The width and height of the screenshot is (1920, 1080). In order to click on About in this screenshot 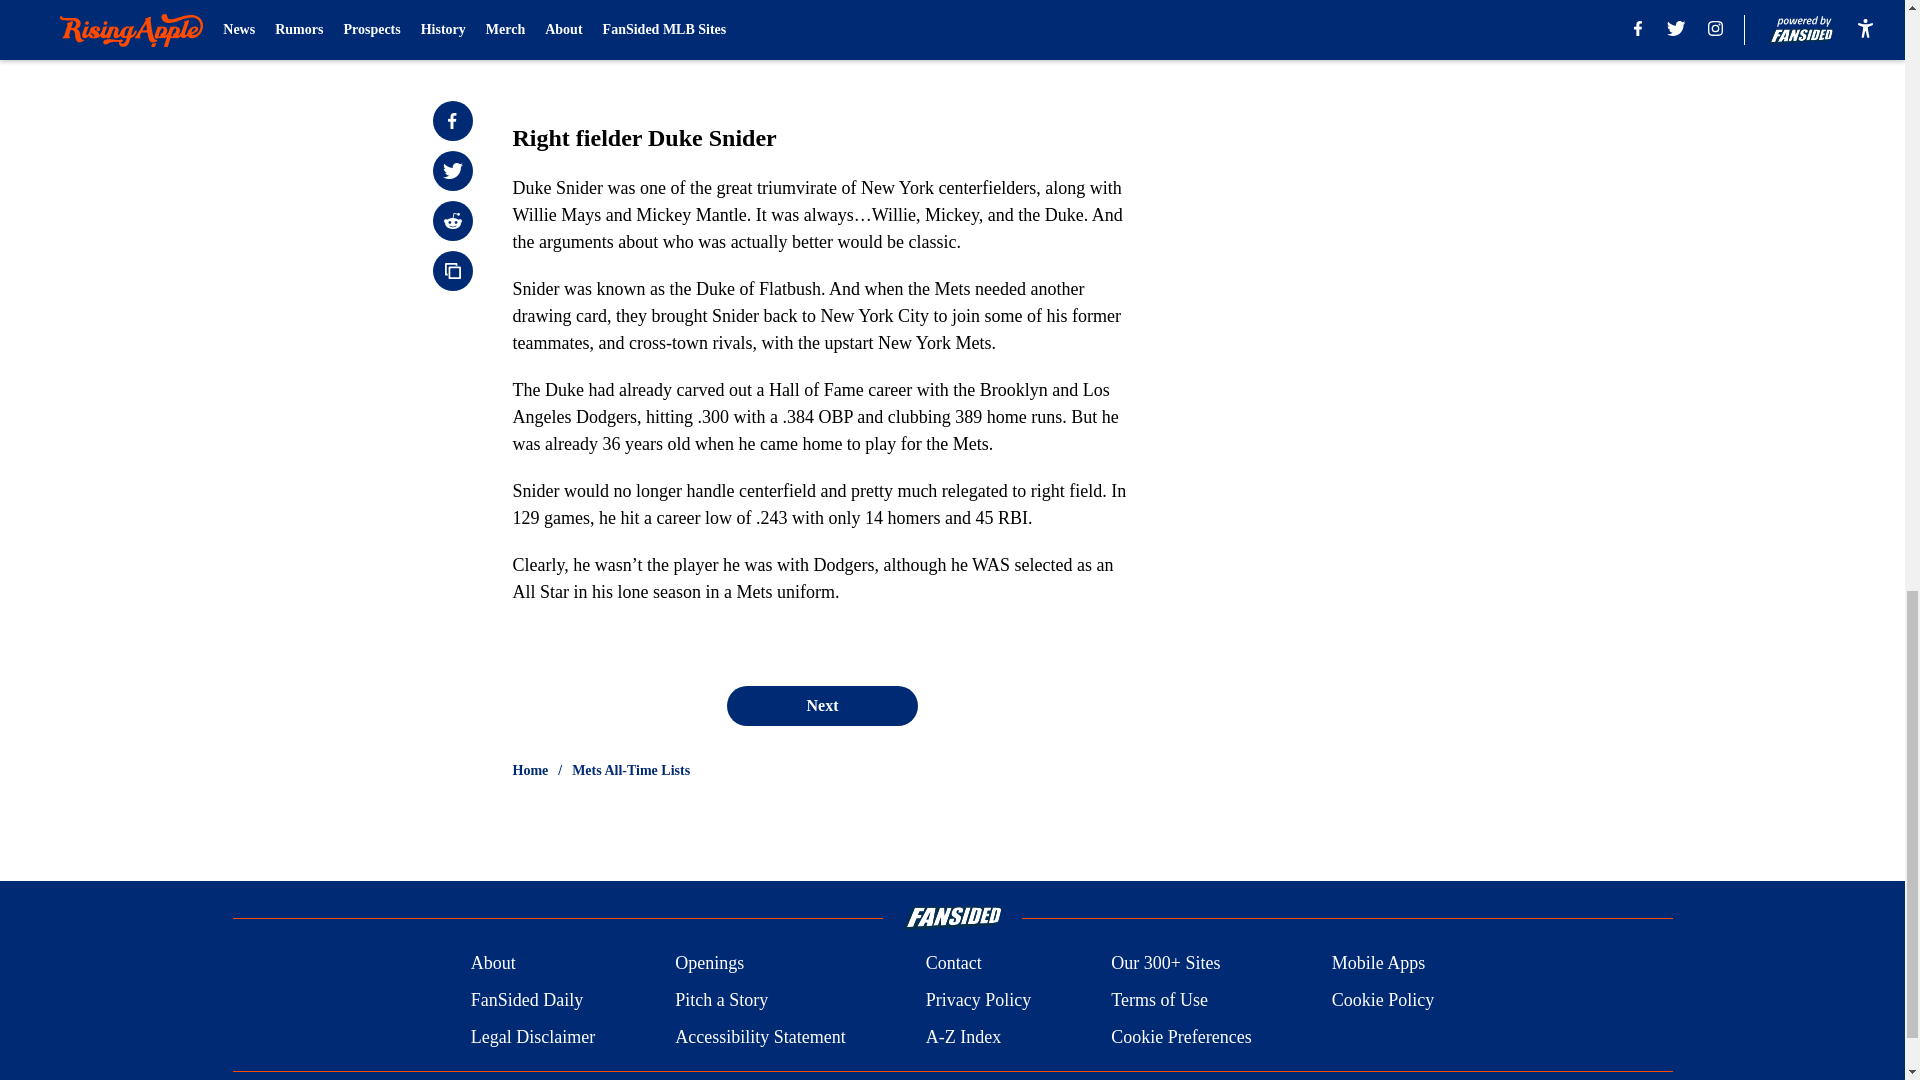, I will do `click(493, 964)`.